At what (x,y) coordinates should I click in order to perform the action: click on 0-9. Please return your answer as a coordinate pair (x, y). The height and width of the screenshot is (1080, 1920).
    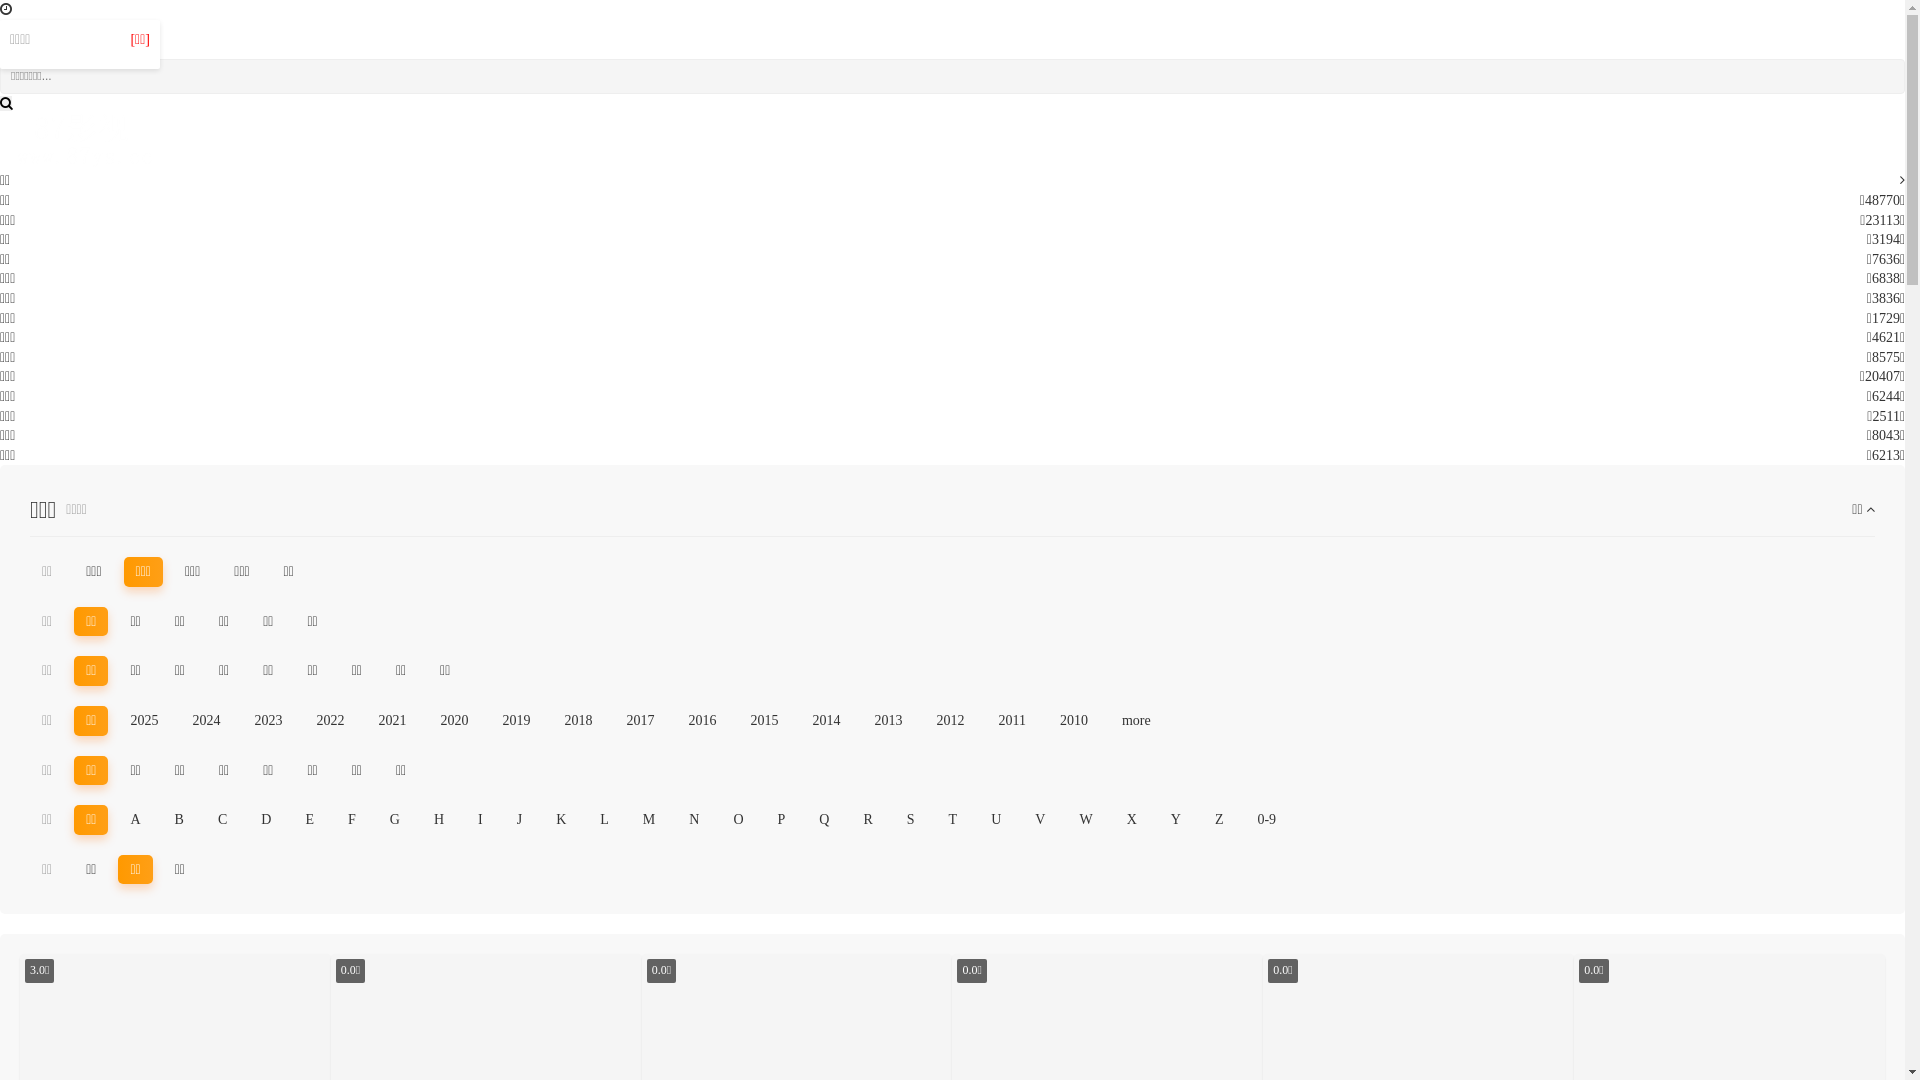
    Looking at the image, I should click on (1266, 820).